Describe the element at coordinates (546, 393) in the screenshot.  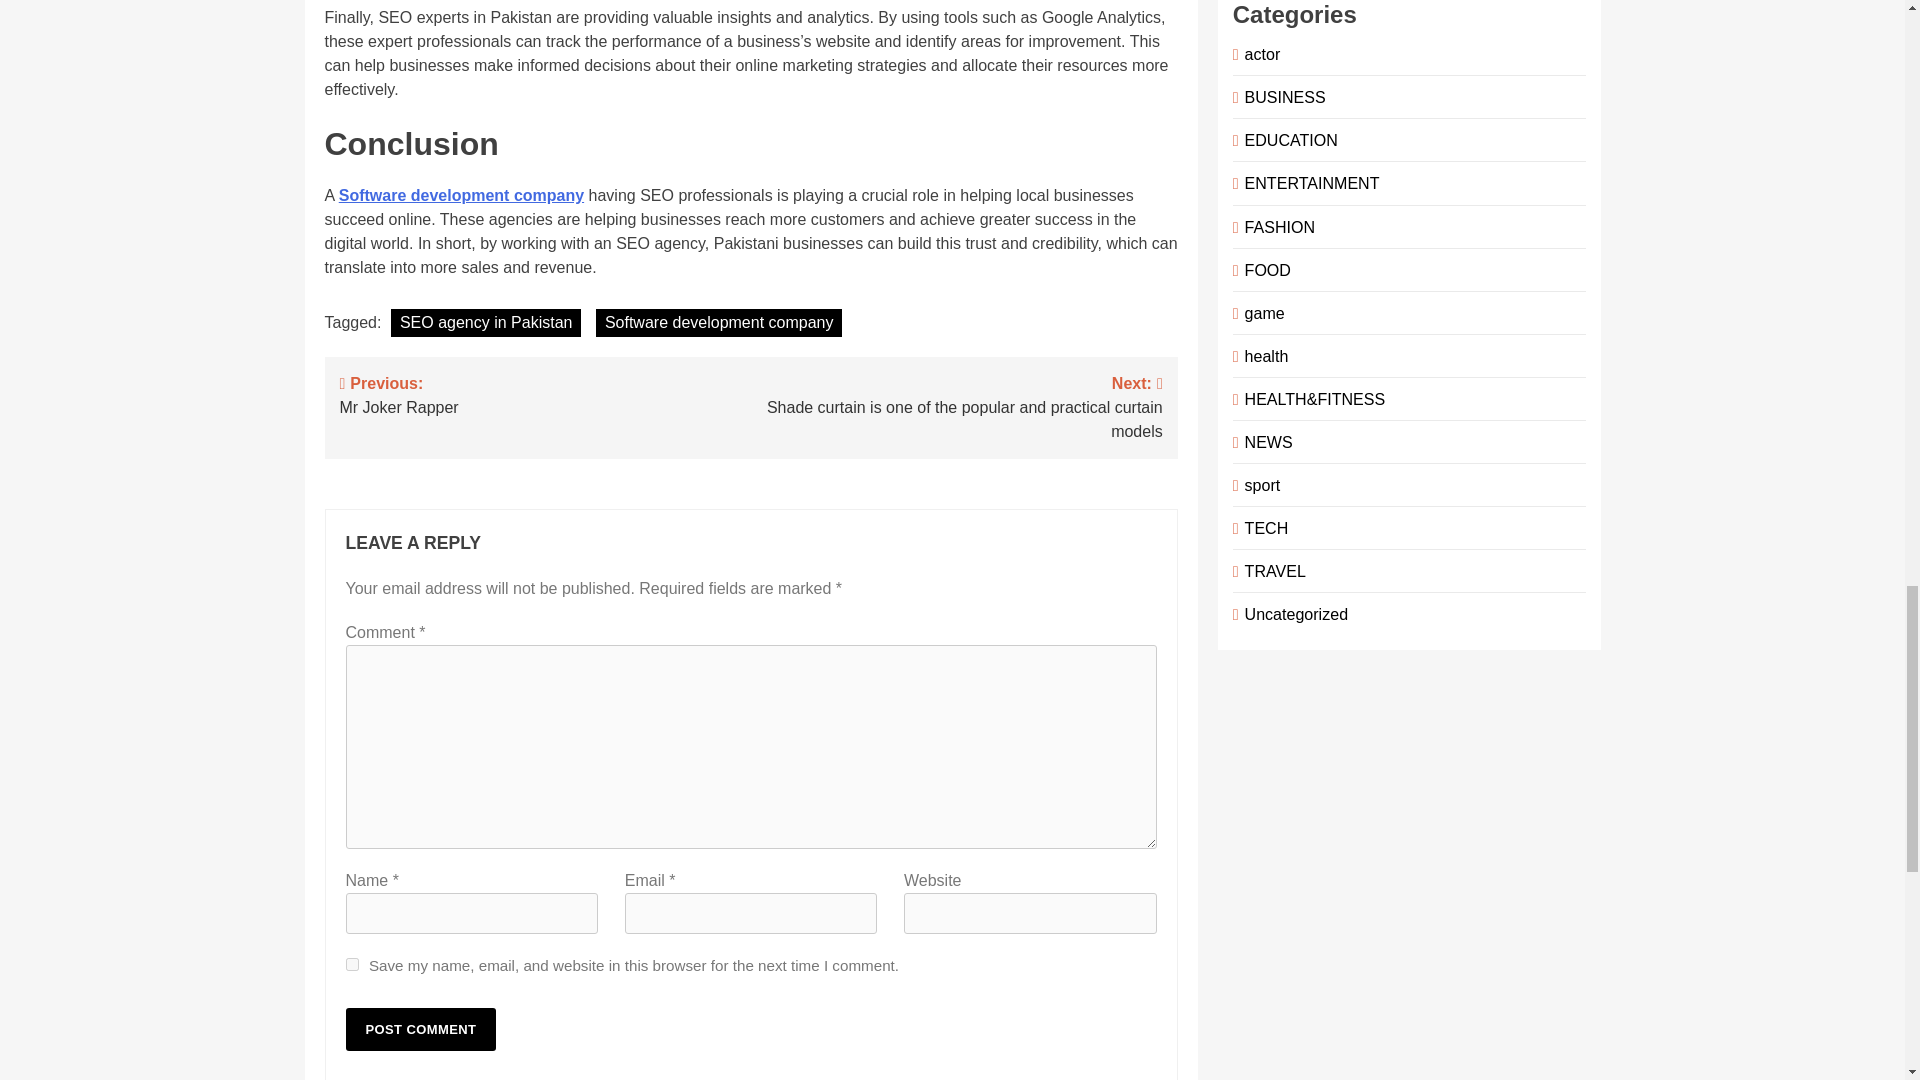
I see `SEO agency in Pakistan` at that location.